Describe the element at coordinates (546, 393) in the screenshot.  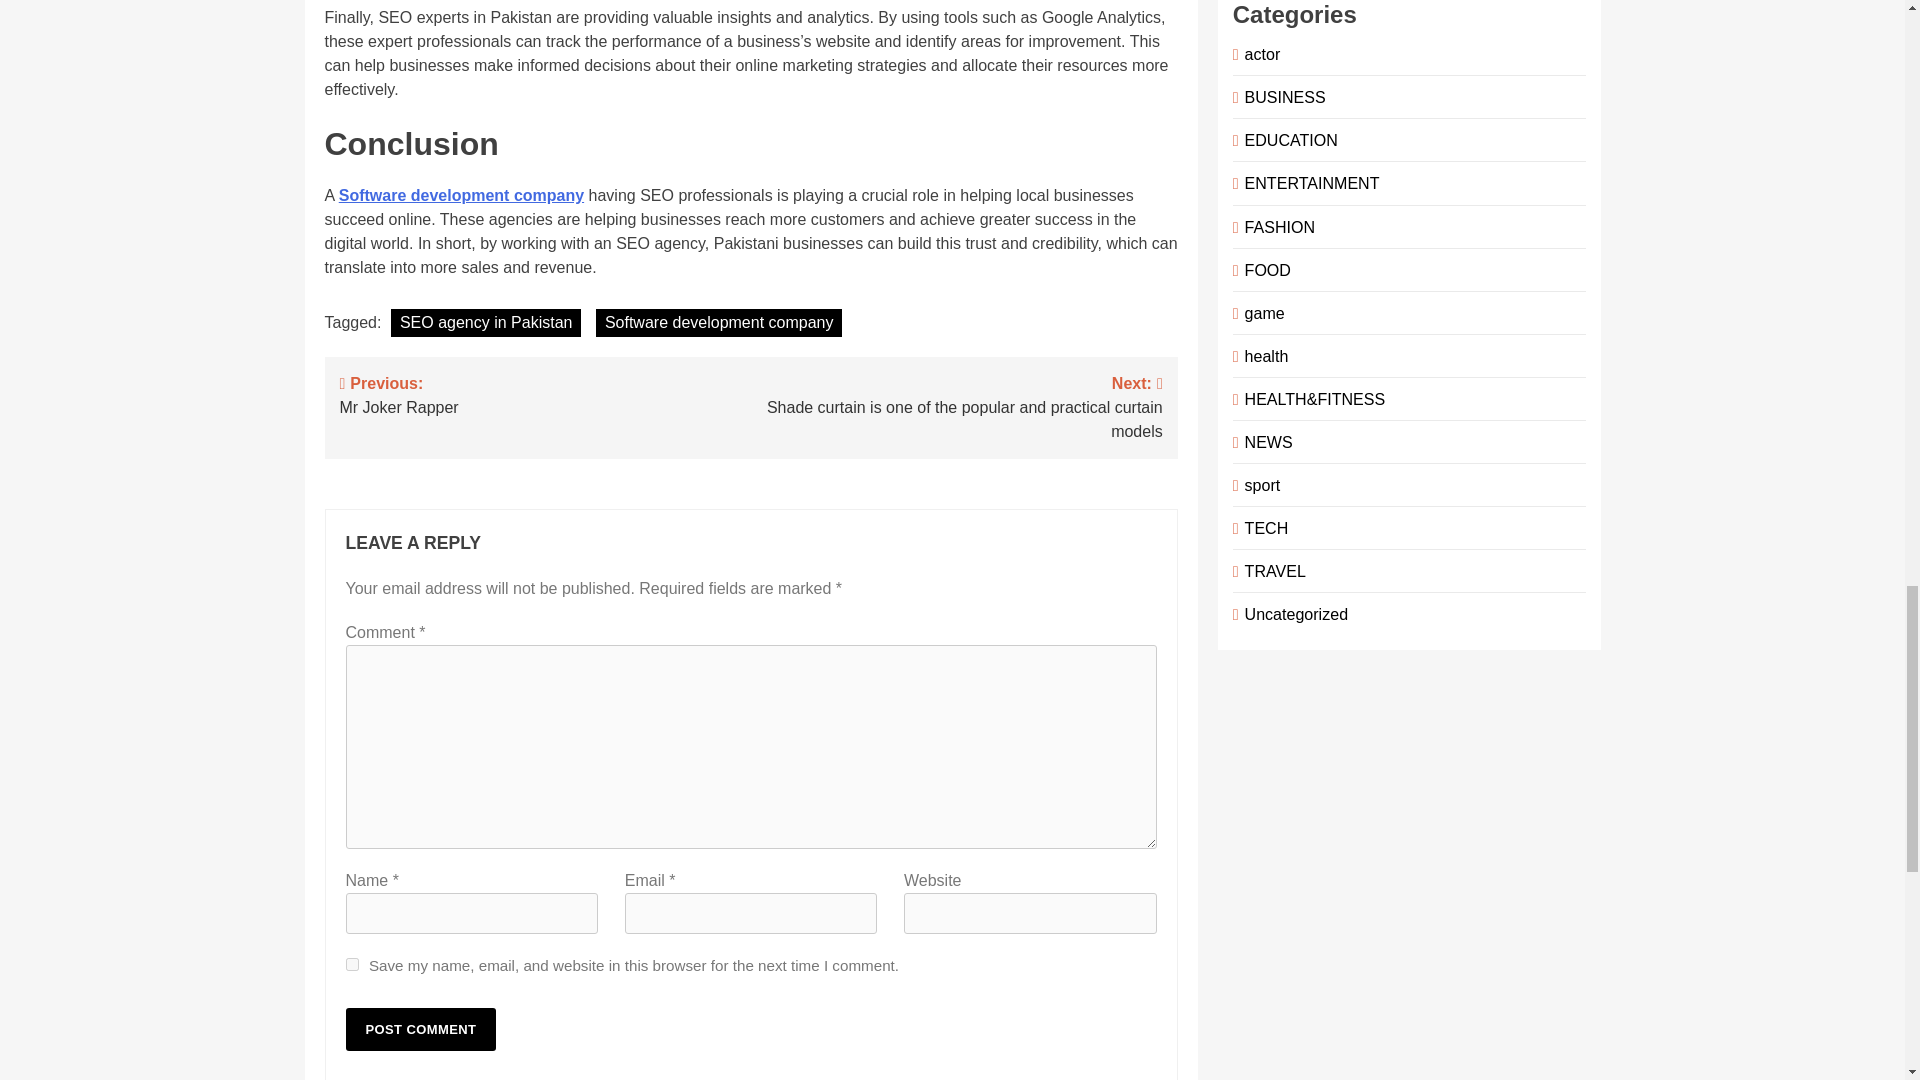
I see `SEO agency in Pakistan` at that location.